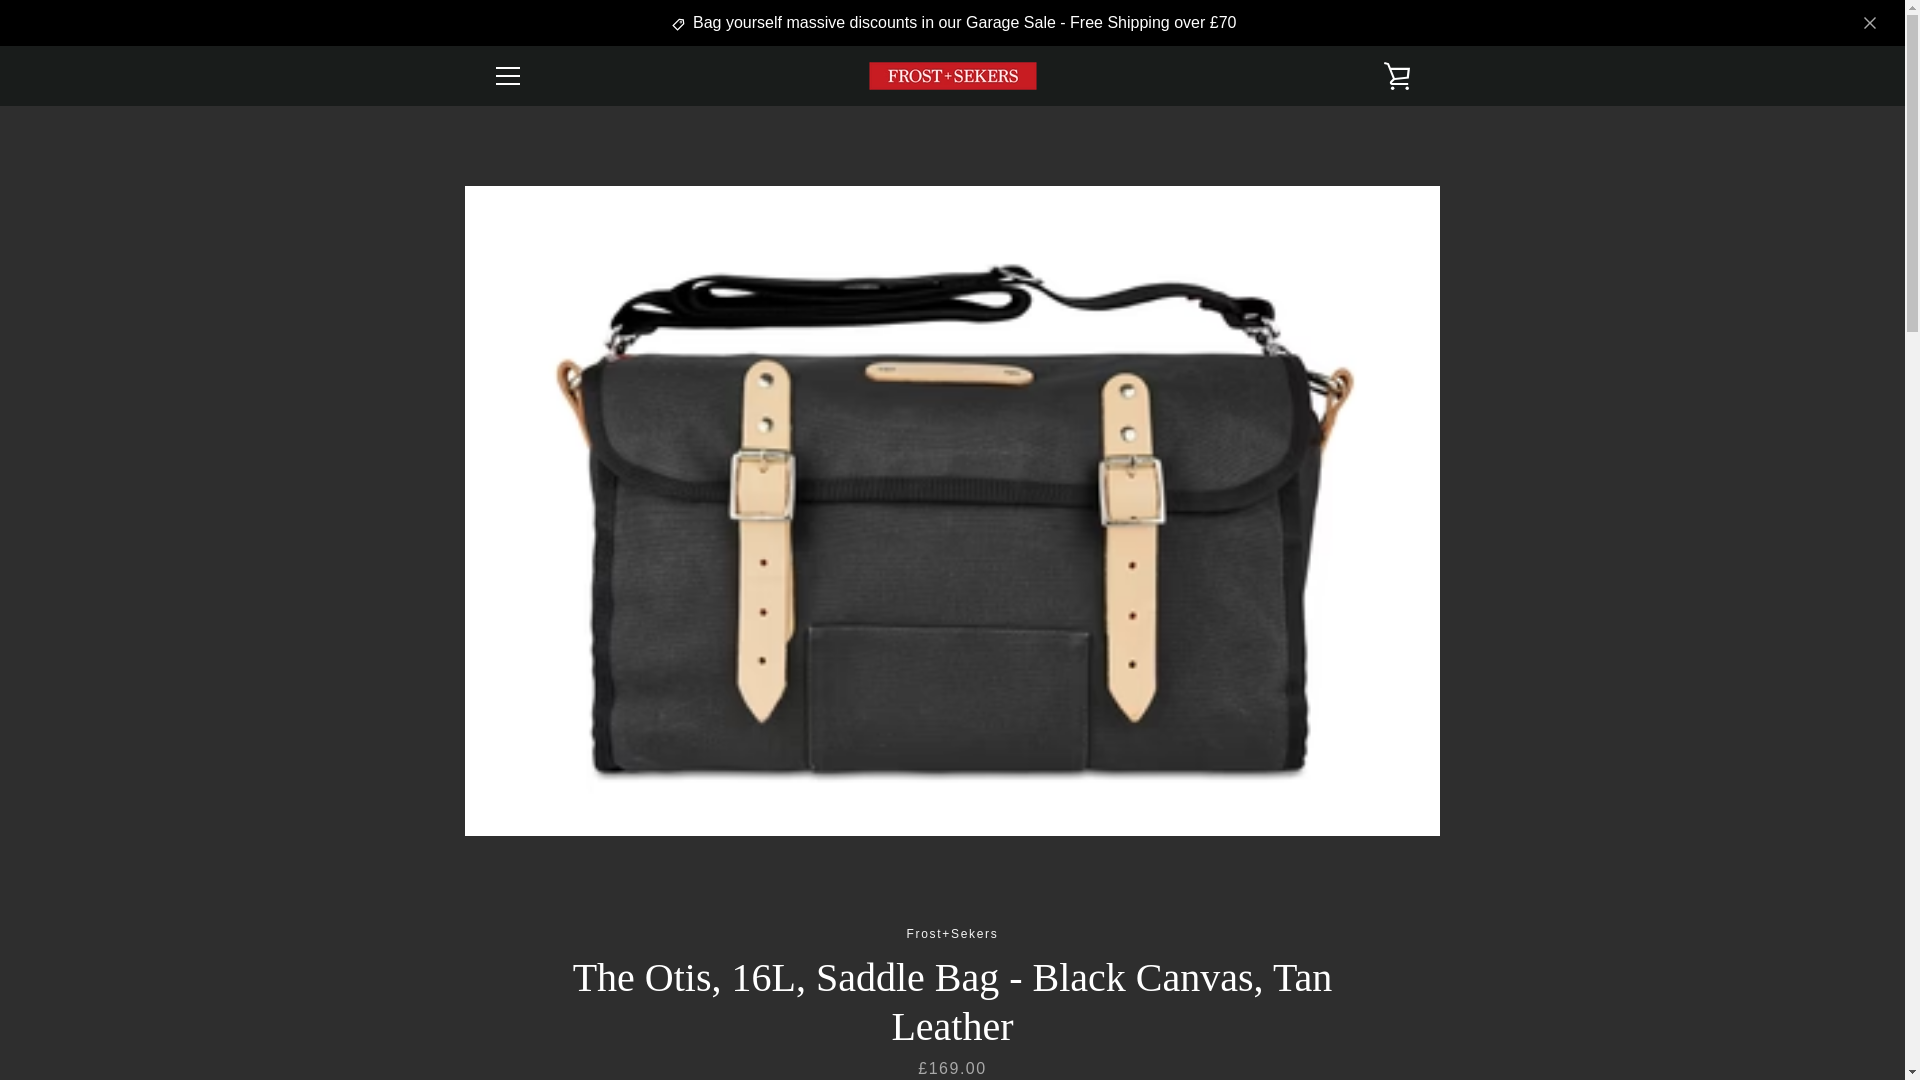 This screenshot has width=1920, height=1080. I want to click on VIEW CART, so click(1397, 76).